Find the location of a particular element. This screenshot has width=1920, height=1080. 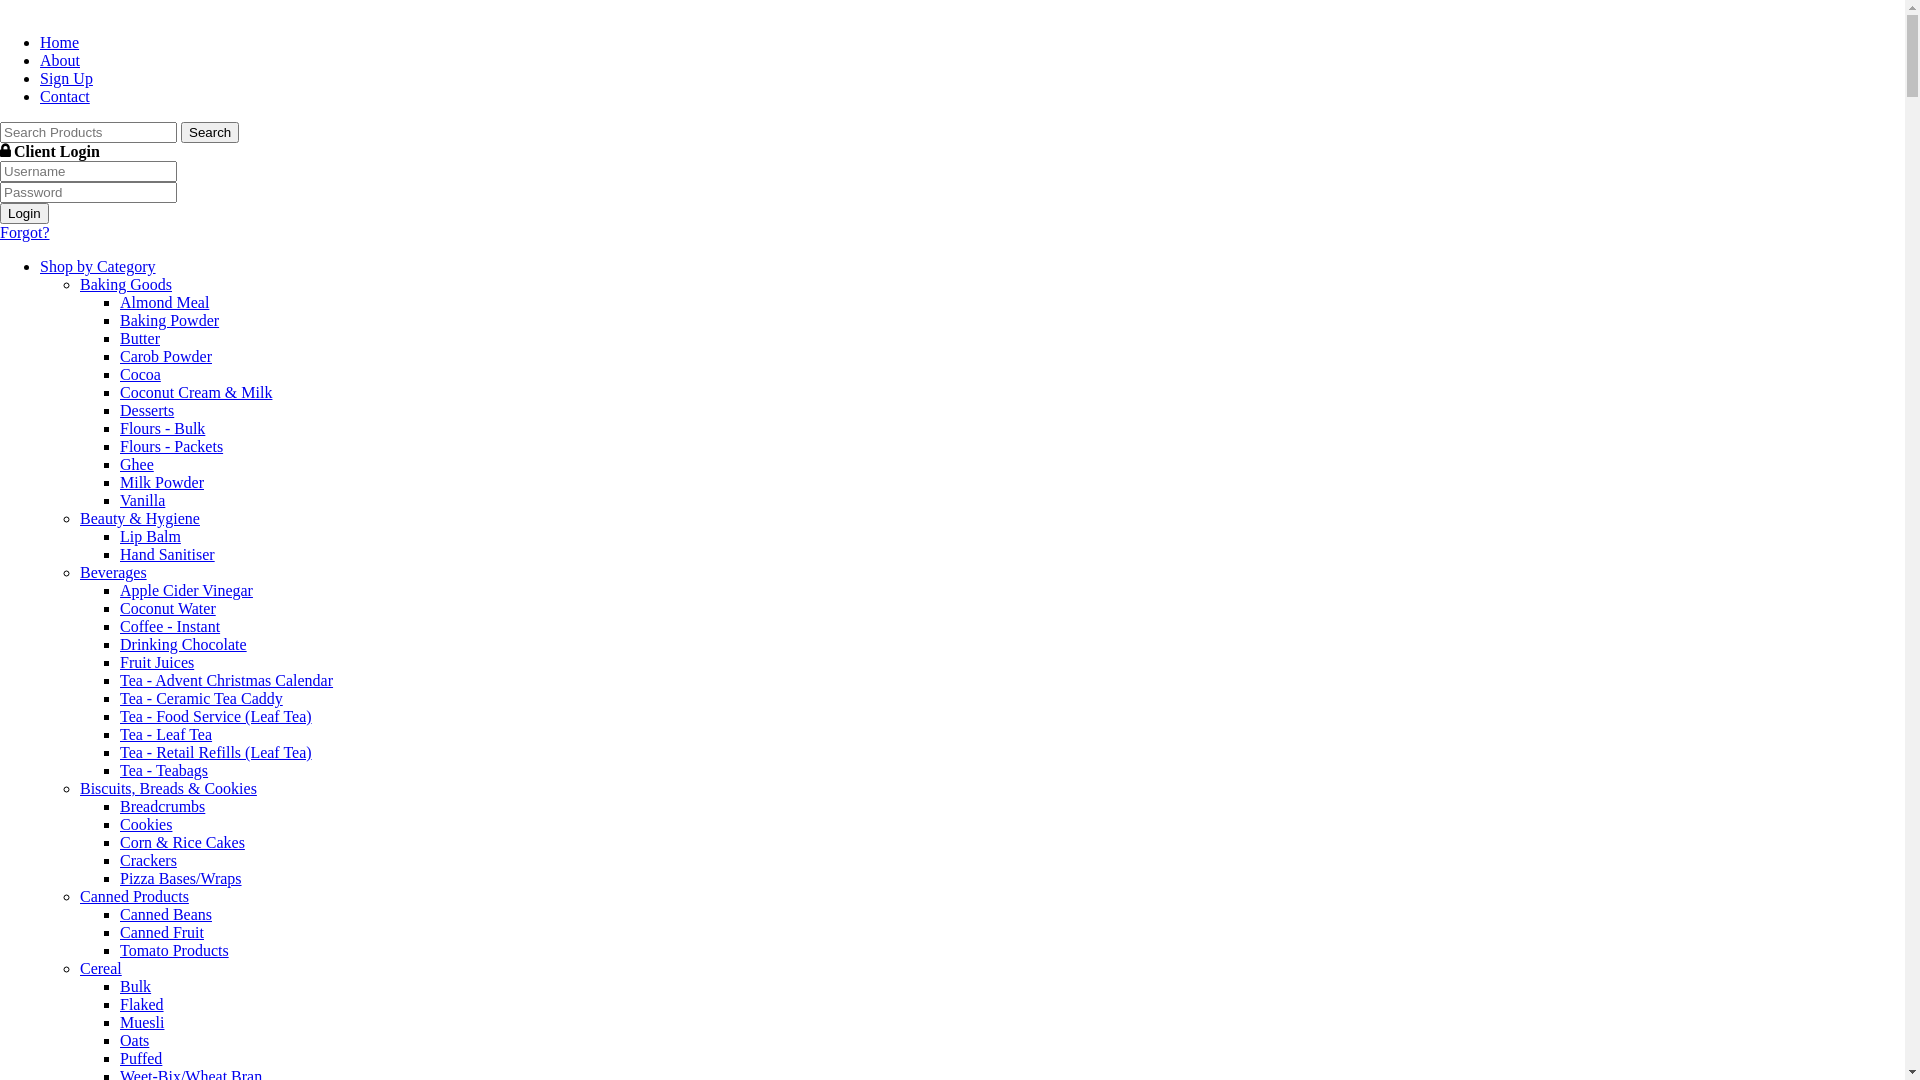

Tea - Leaf Tea is located at coordinates (166, 734).